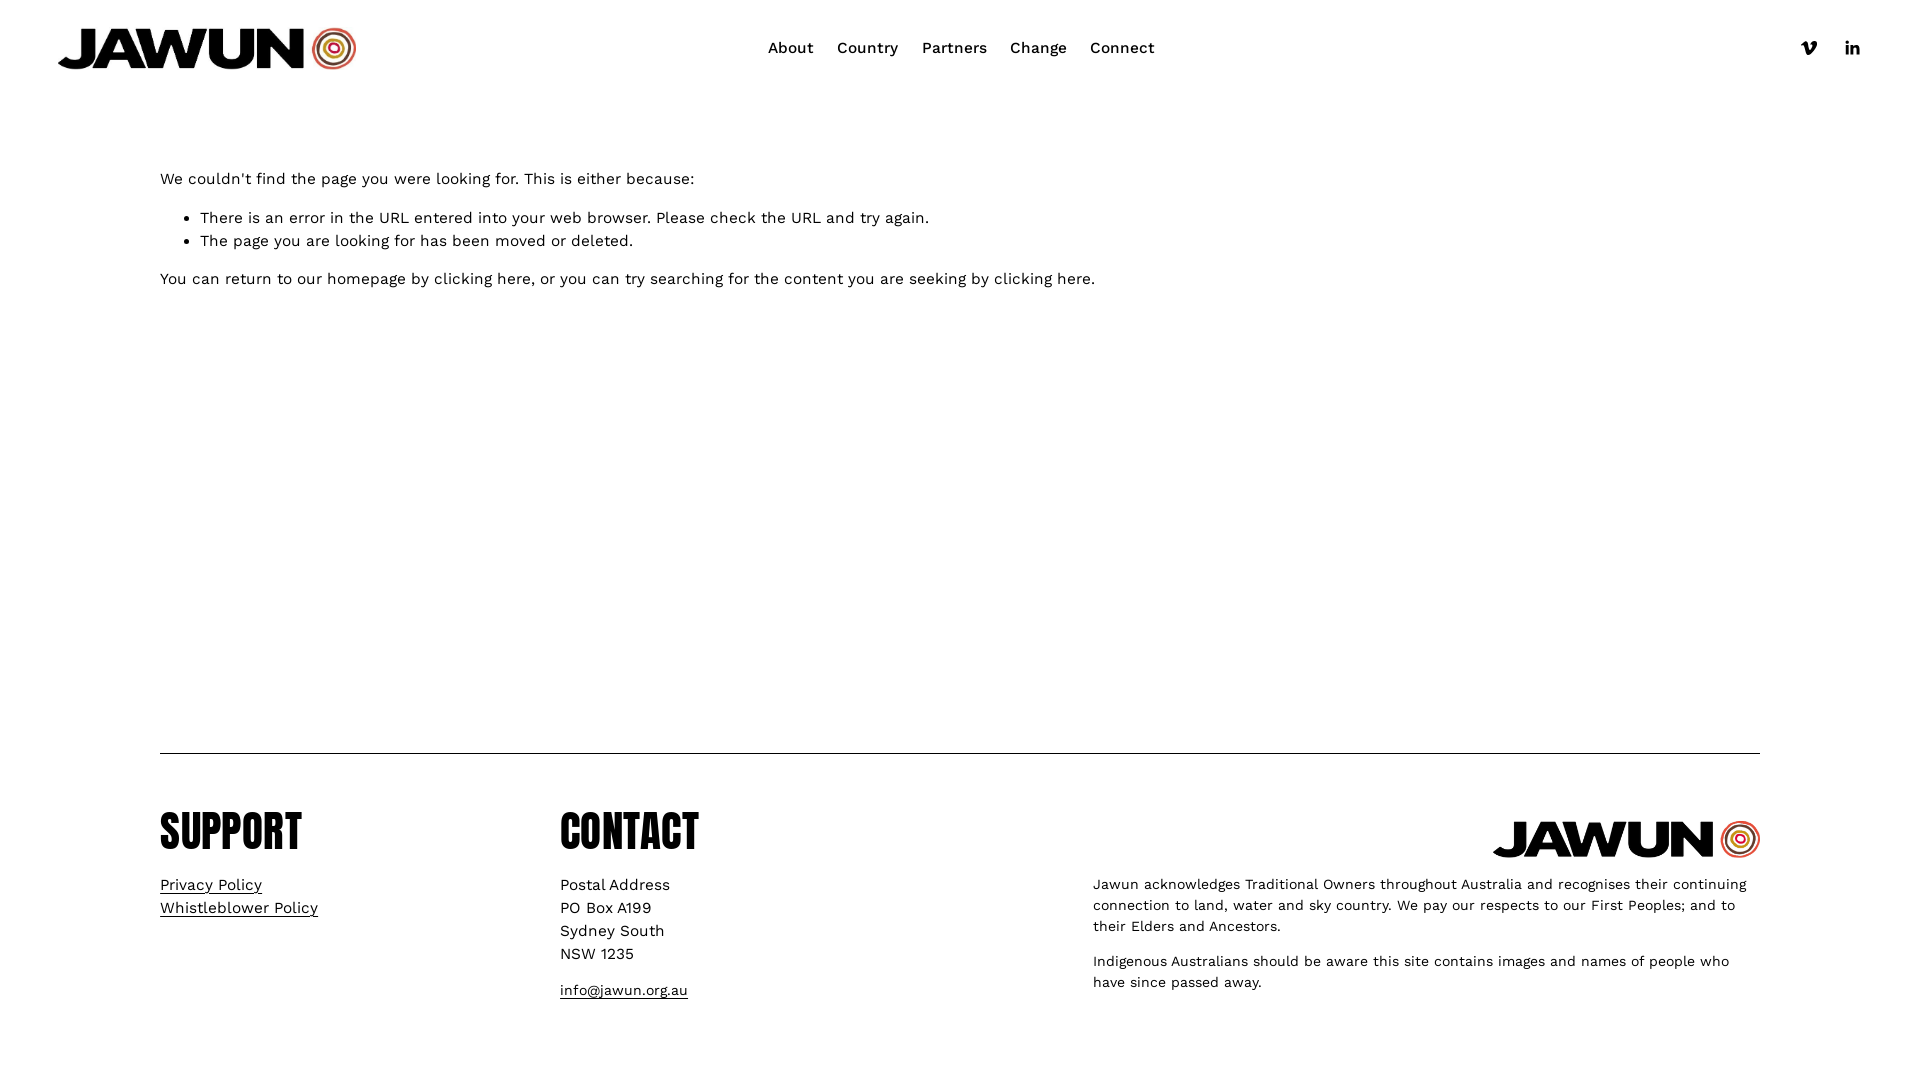  What do you see at coordinates (482, 279) in the screenshot?
I see `clicking here` at bounding box center [482, 279].